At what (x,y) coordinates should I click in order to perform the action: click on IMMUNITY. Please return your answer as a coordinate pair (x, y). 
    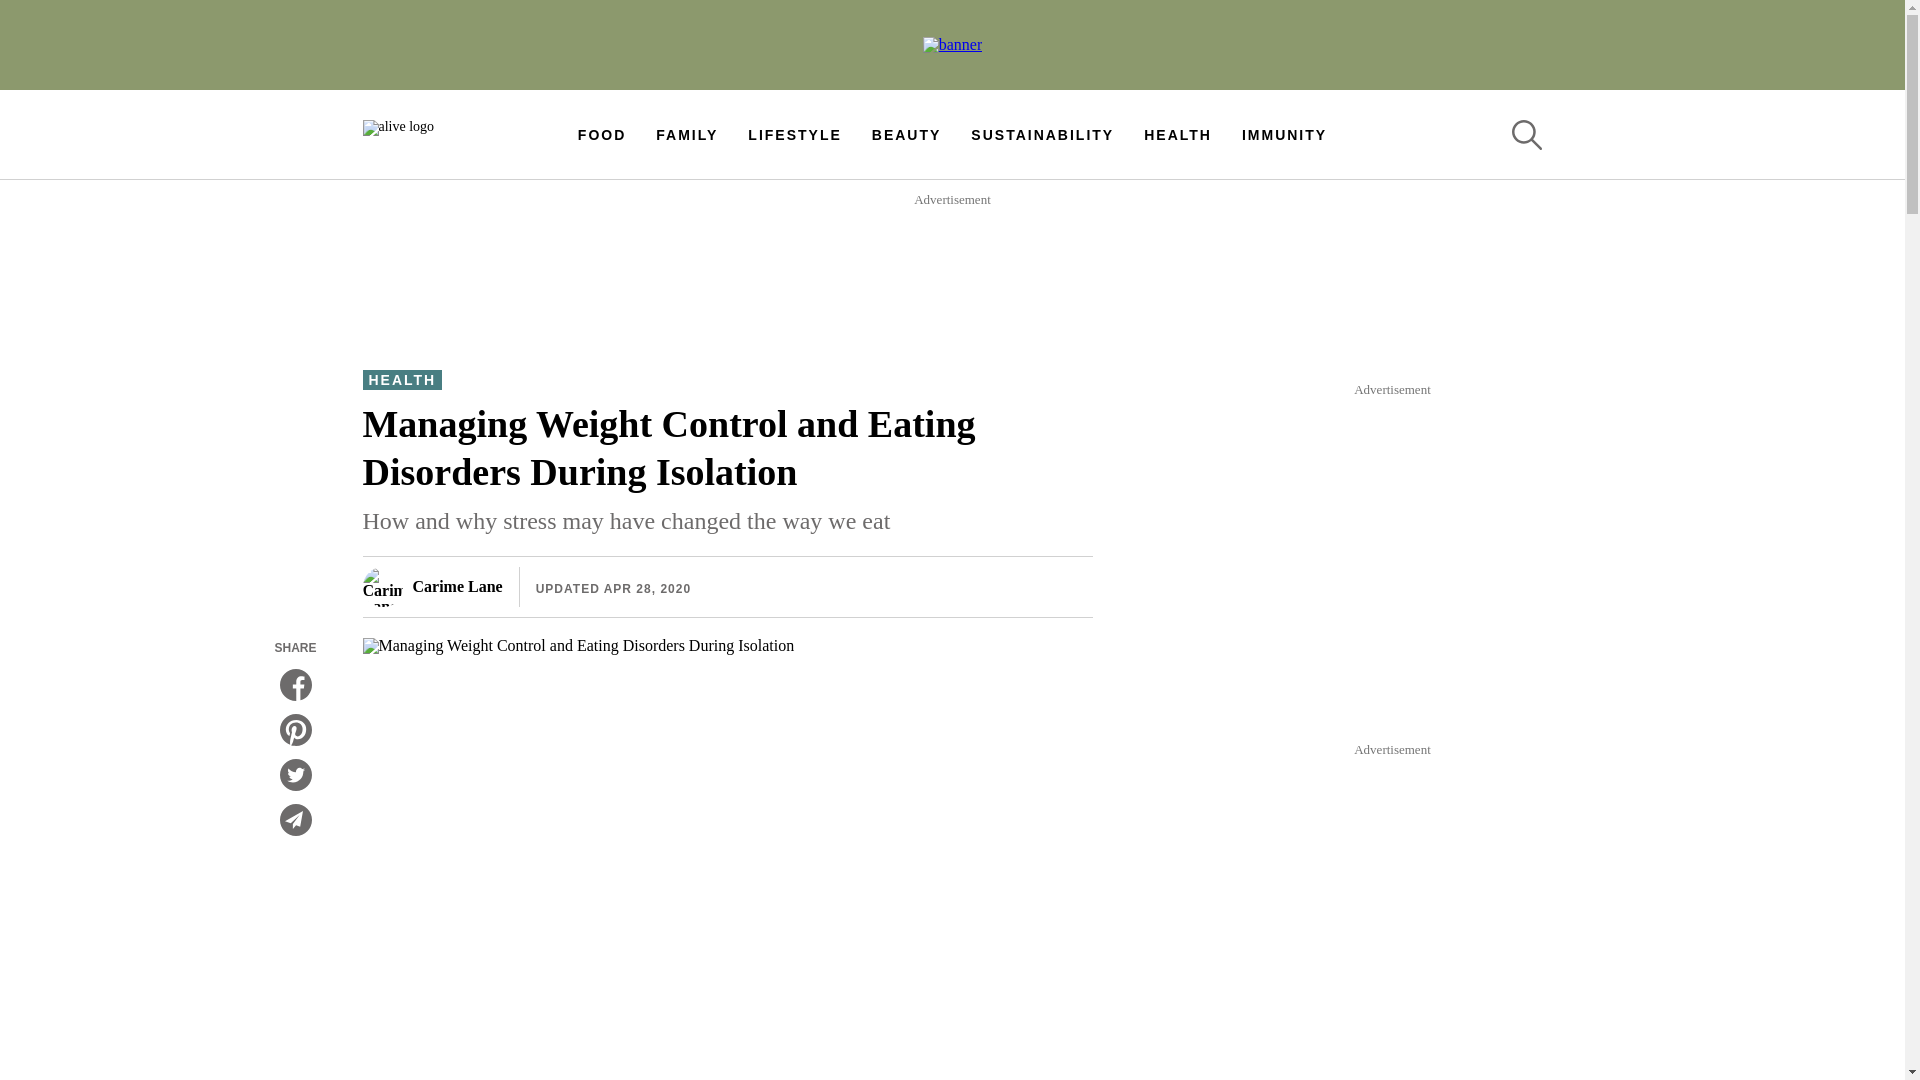
    Looking at the image, I should click on (1284, 134).